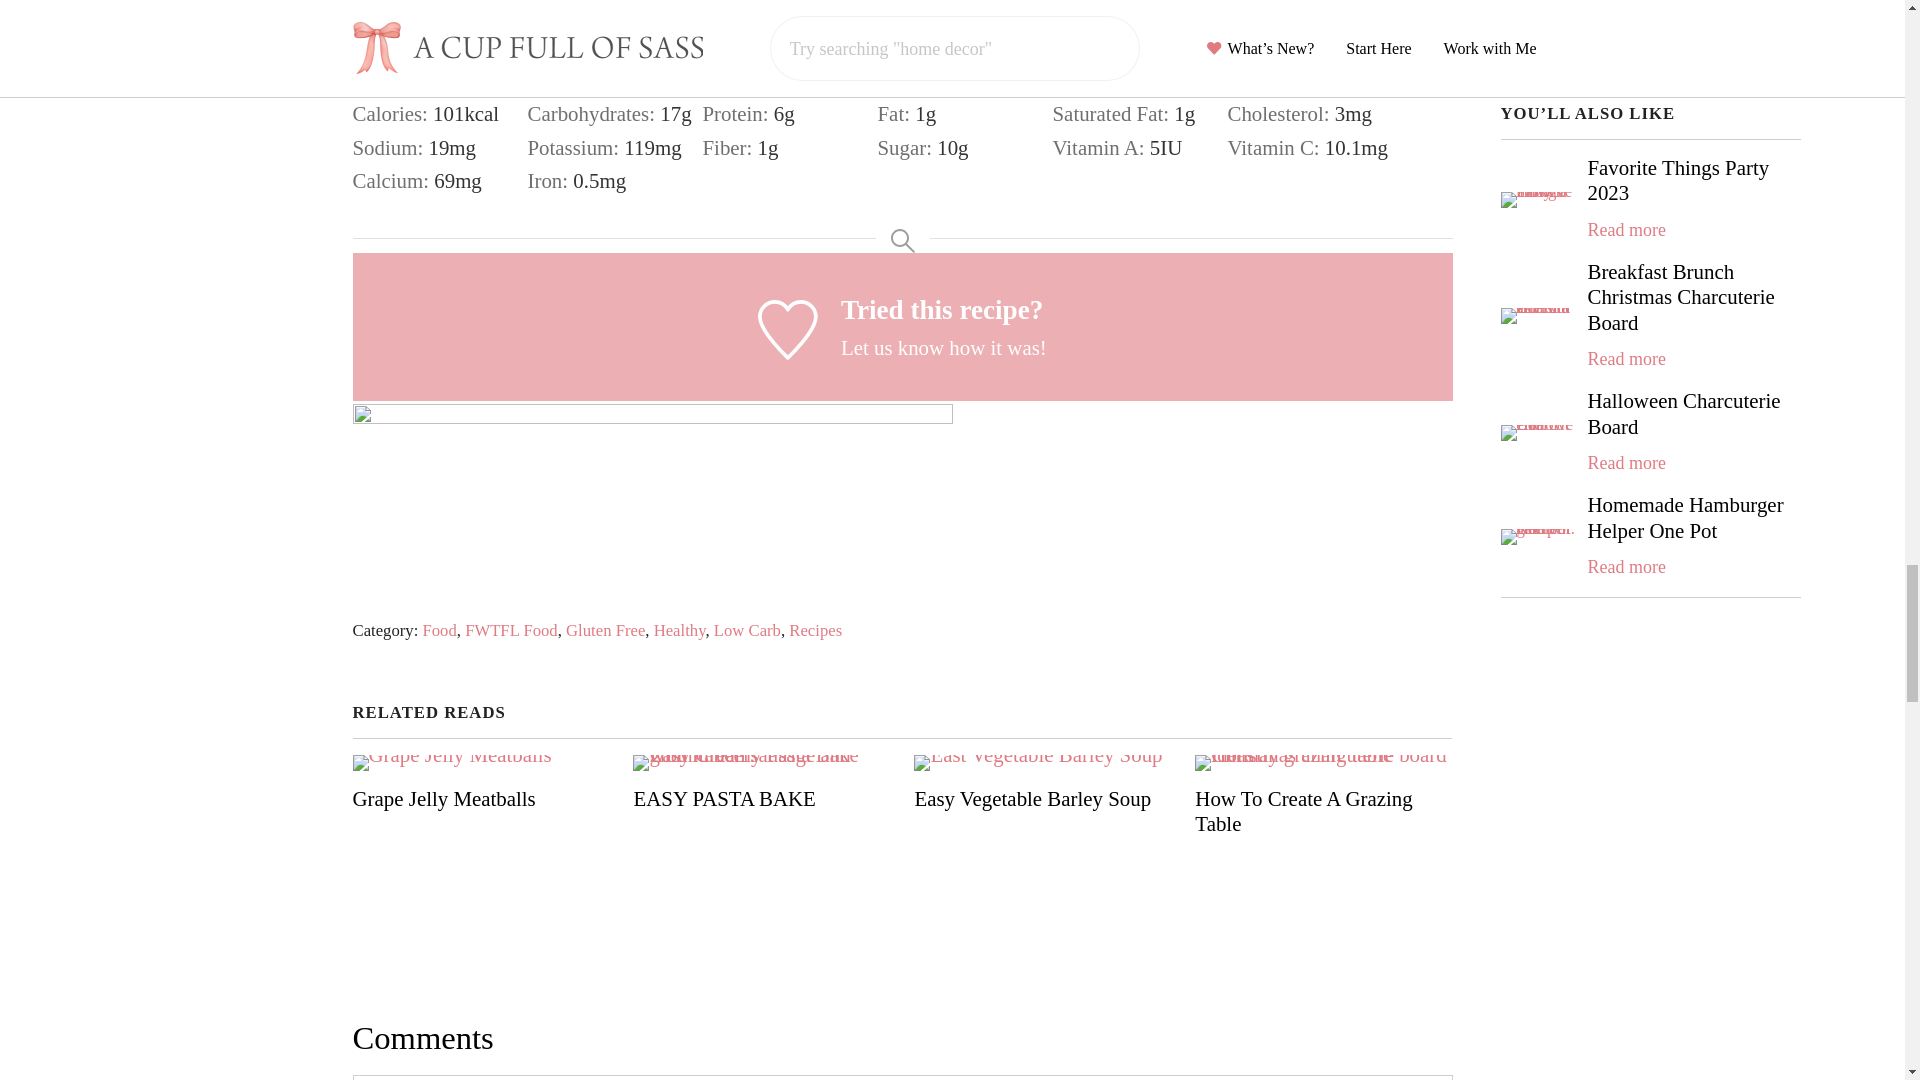 The width and height of the screenshot is (1920, 1080). I want to click on Gluten Free, so click(606, 630).